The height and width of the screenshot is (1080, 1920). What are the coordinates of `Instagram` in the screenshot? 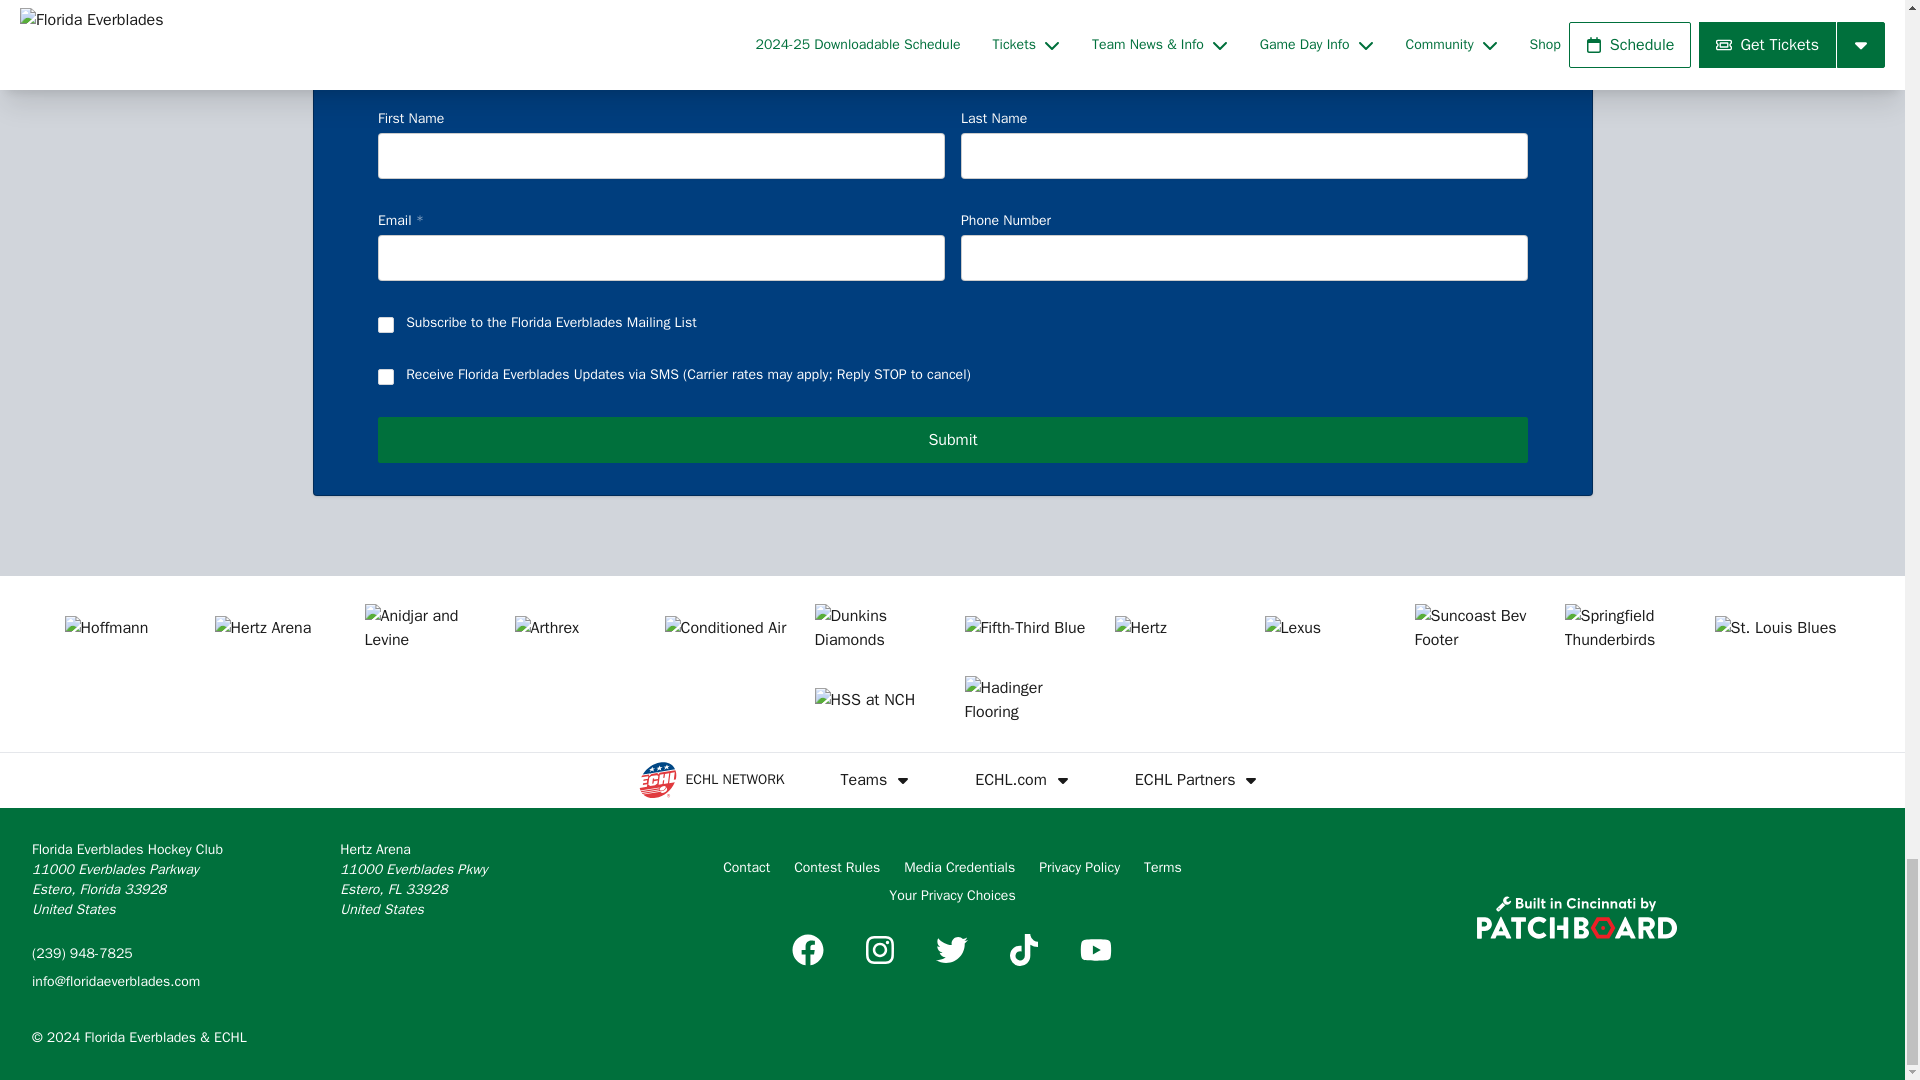 It's located at (880, 950).